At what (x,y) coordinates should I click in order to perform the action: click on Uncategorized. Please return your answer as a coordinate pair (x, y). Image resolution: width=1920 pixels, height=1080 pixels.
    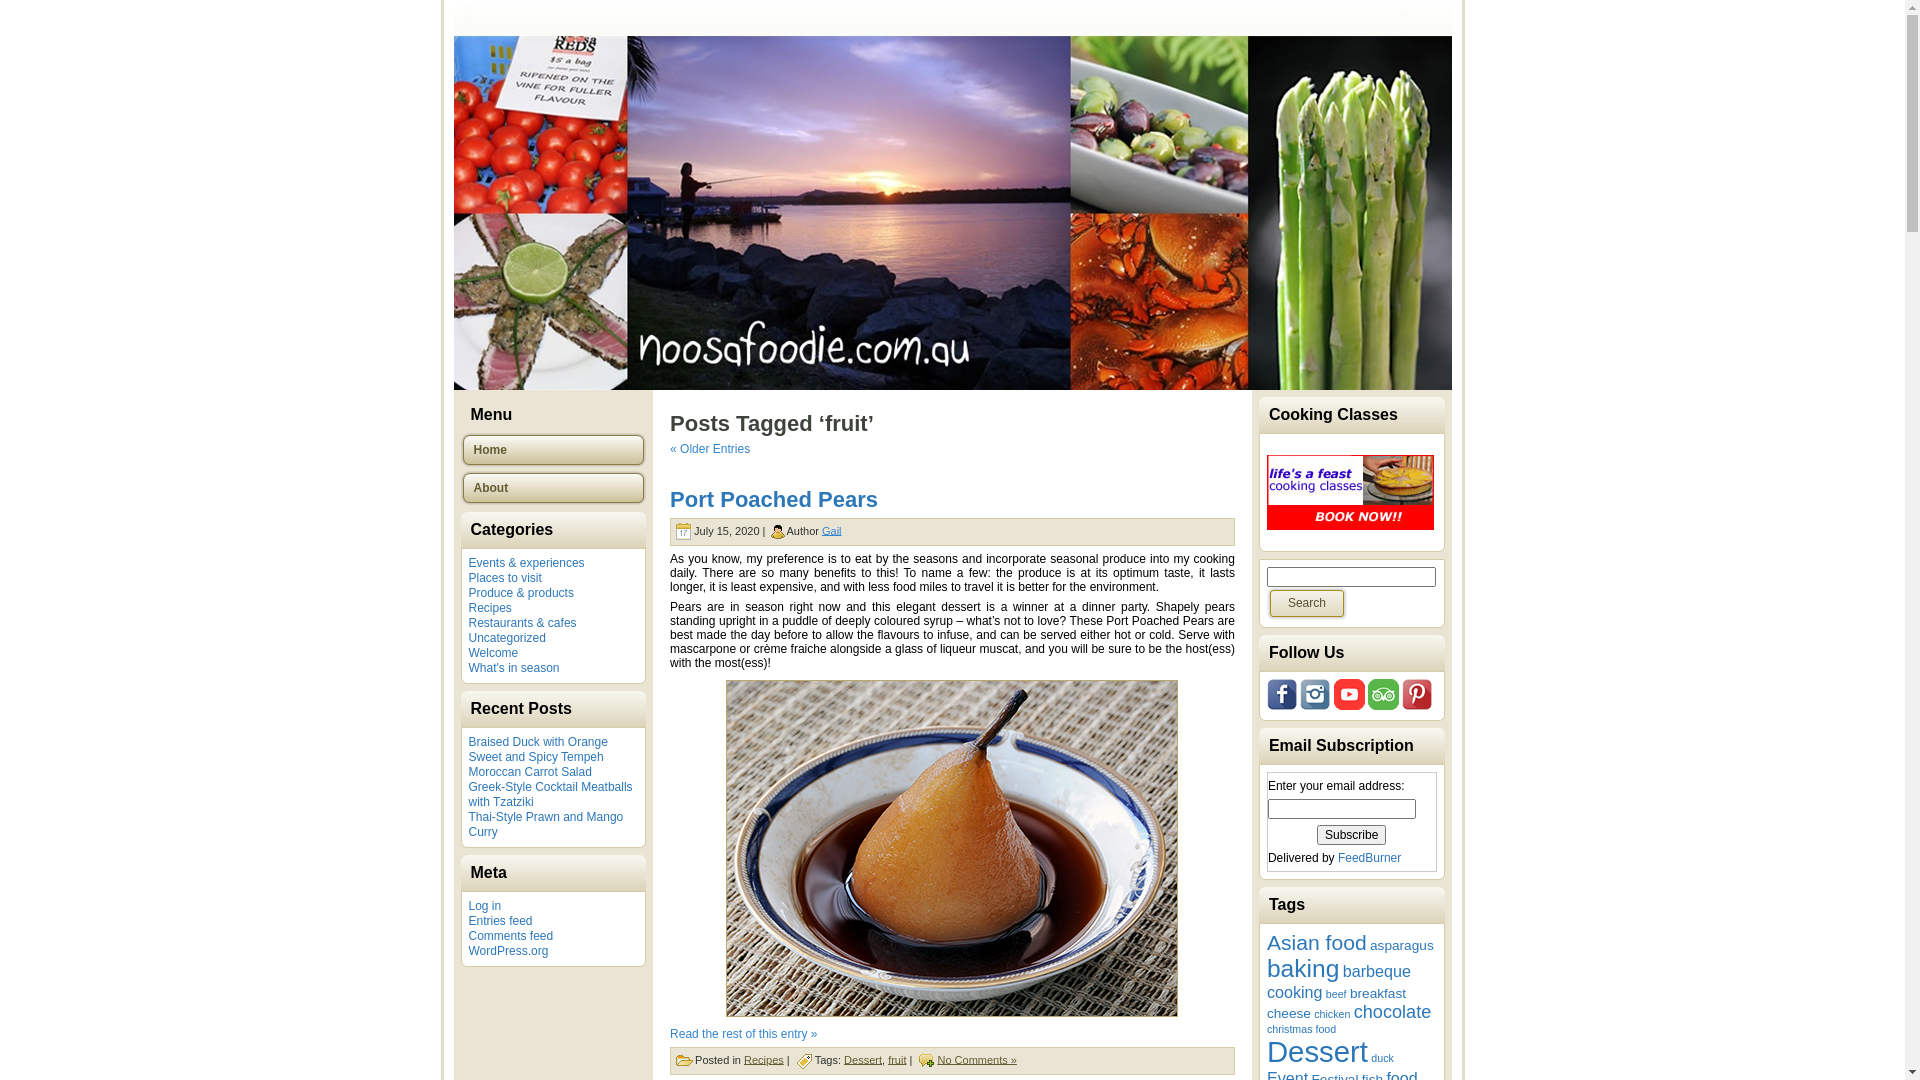
    Looking at the image, I should click on (506, 638).